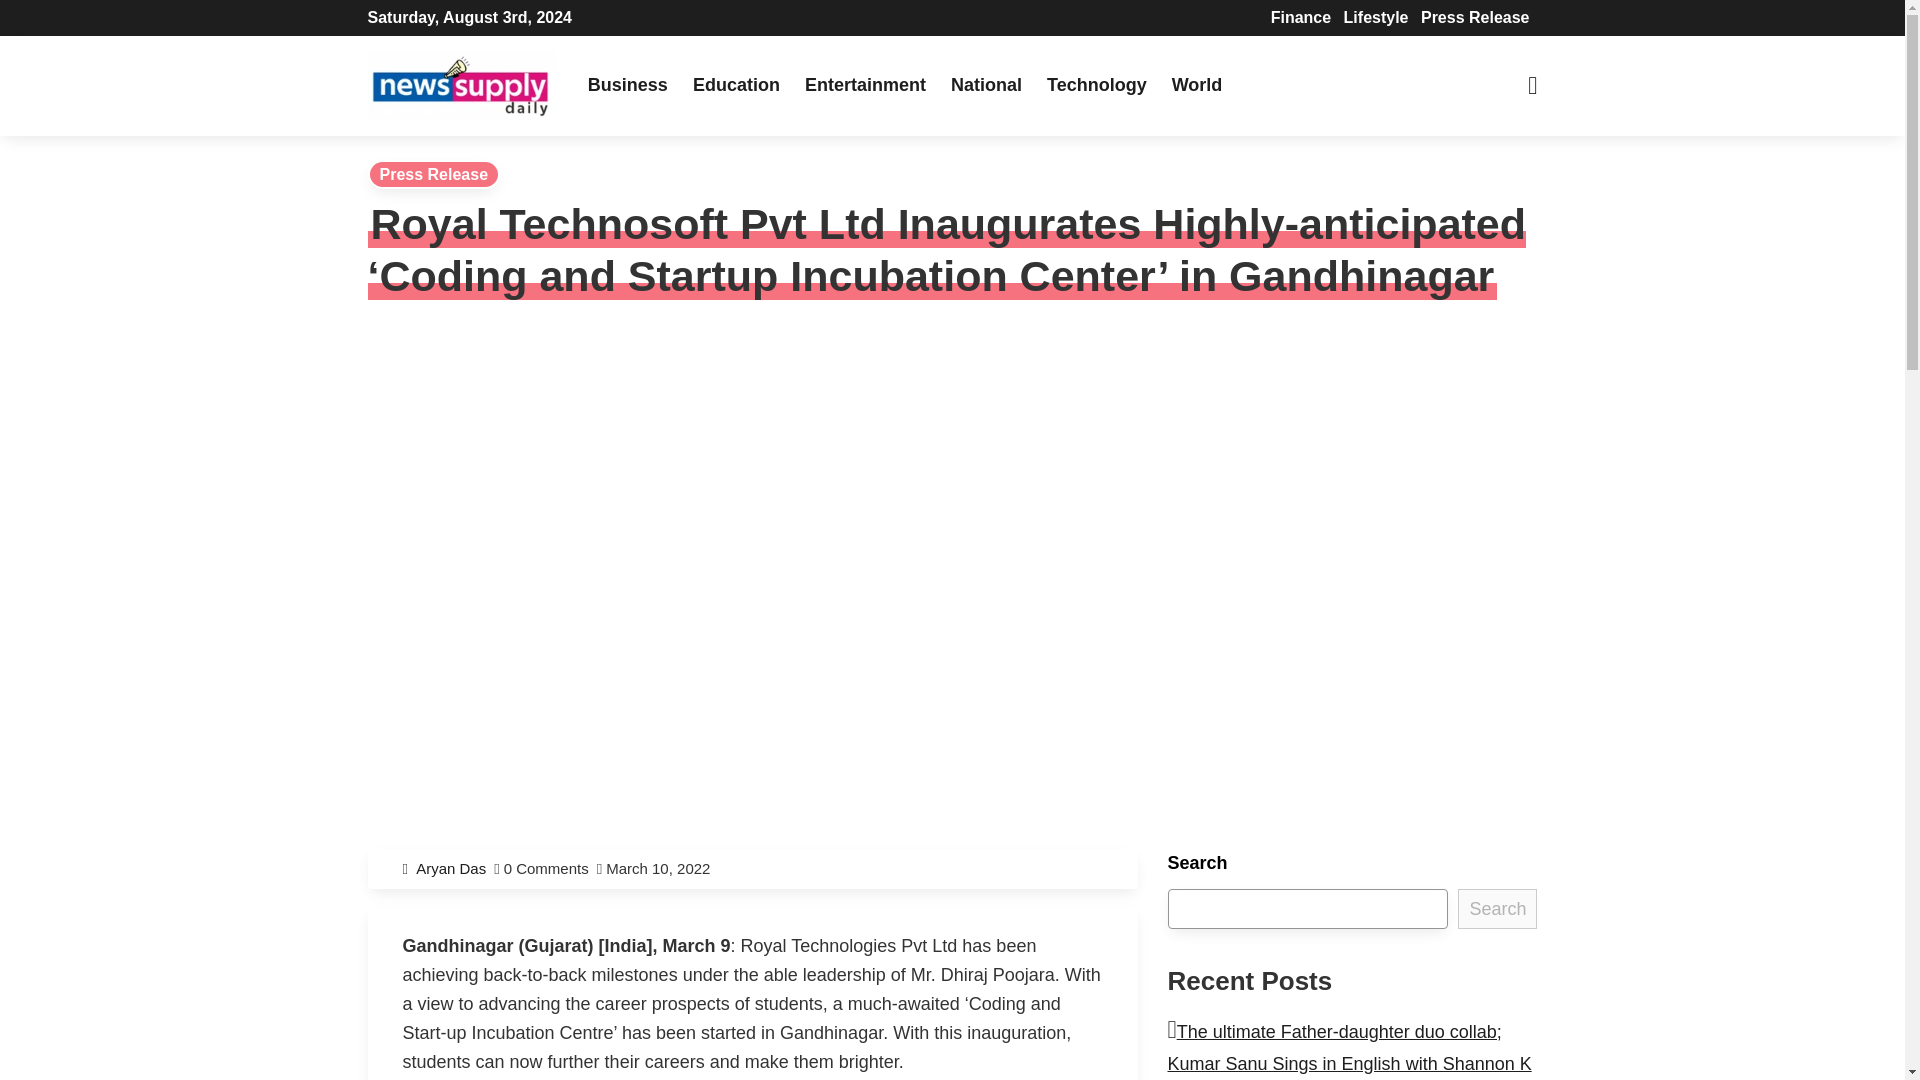 Image resolution: width=1920 pixels, height=1080 pixels. What do you see at coordinates (627, 84) in the screenshot?
I see `Business` at bounding box center [627, 84].